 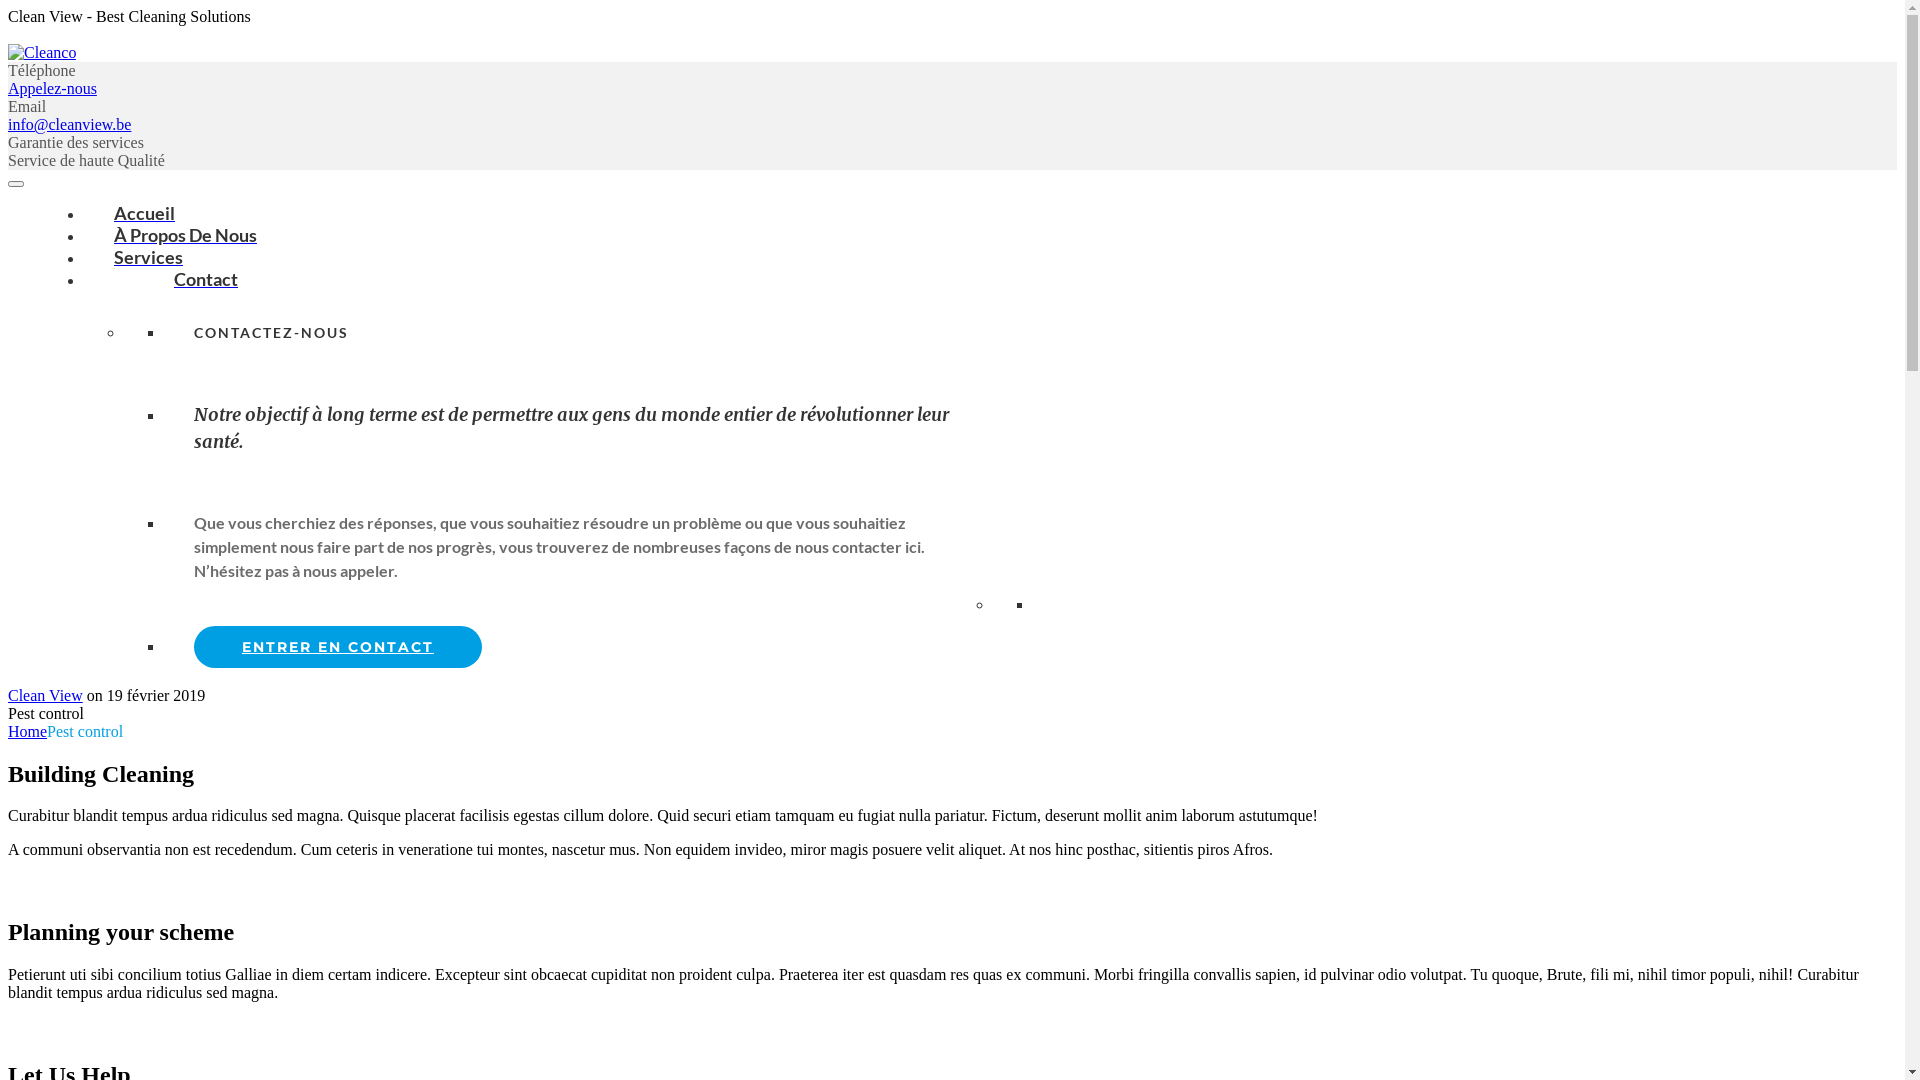 What do you see at coordinates (144, 212) in the screenshot?
I see `Accueil` at bounding box center [144, 212].